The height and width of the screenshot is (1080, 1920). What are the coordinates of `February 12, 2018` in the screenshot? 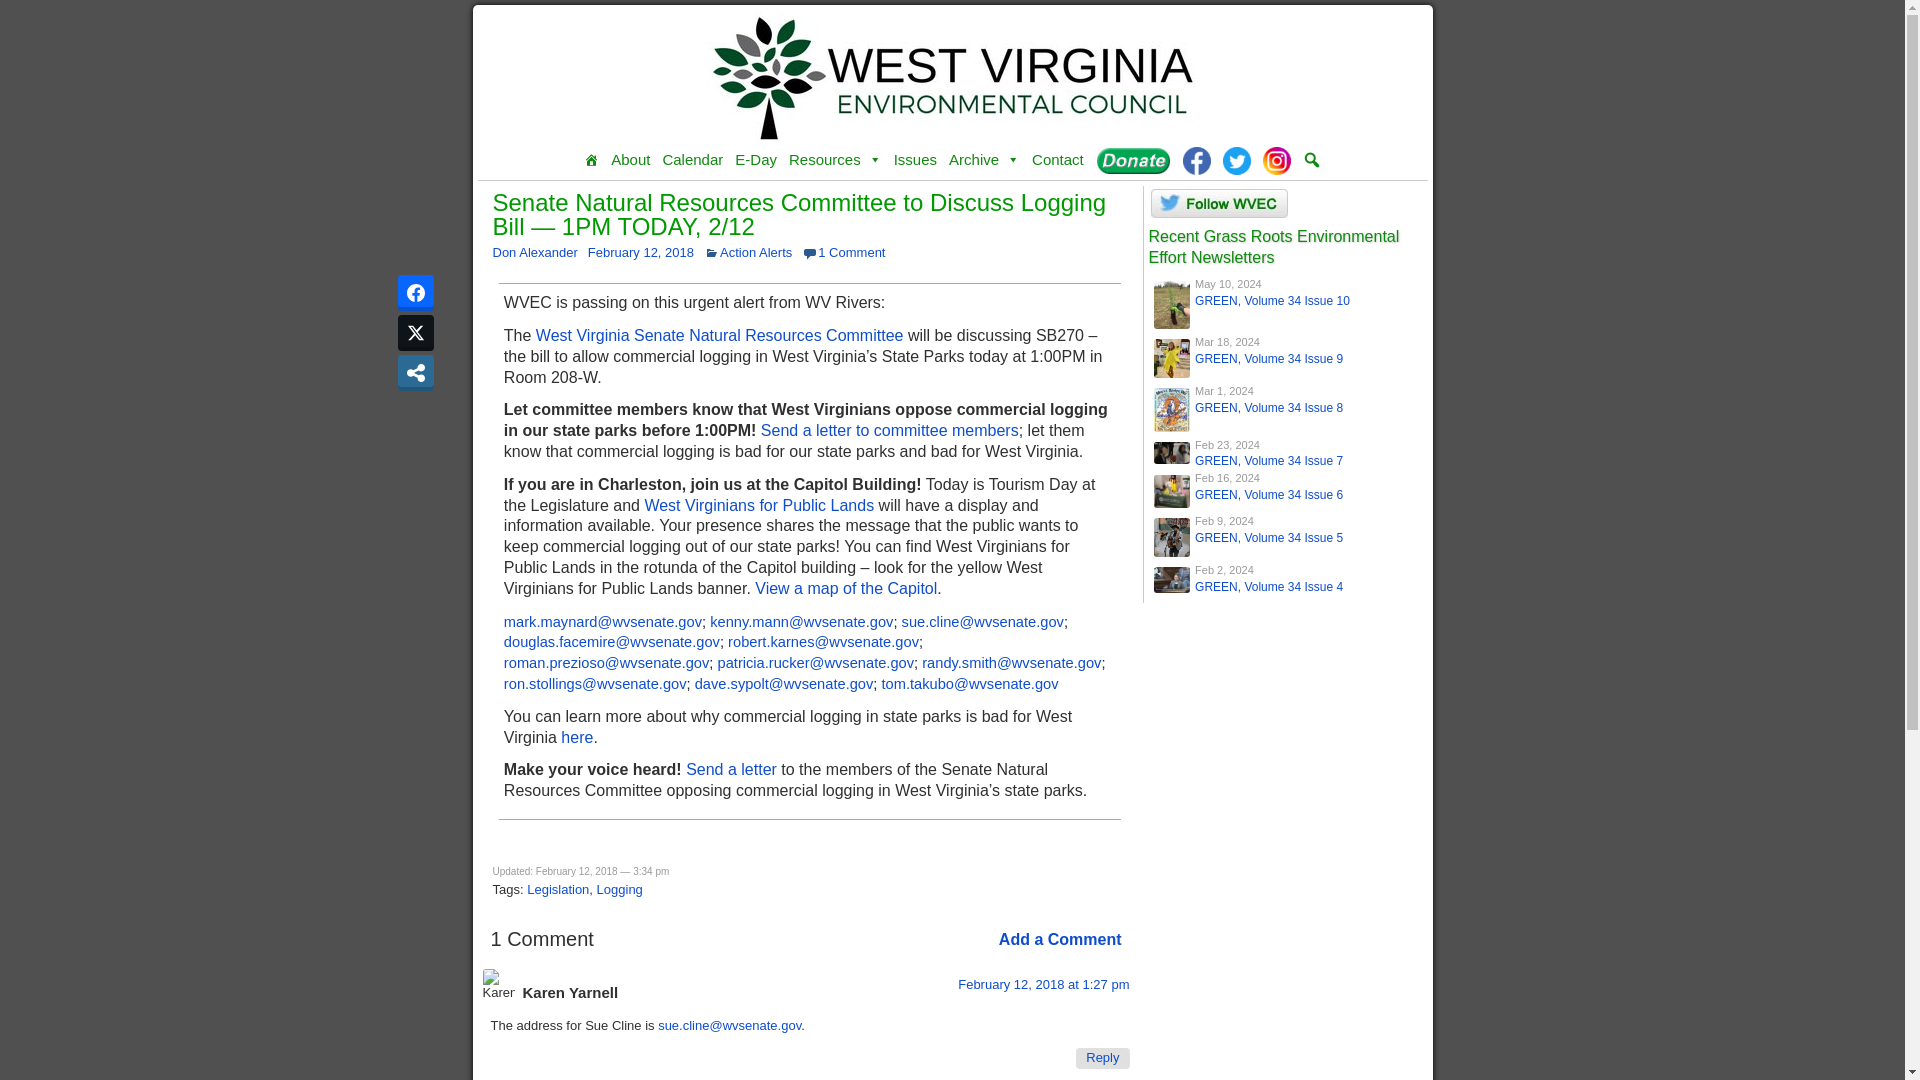 It's located at (640, 252).